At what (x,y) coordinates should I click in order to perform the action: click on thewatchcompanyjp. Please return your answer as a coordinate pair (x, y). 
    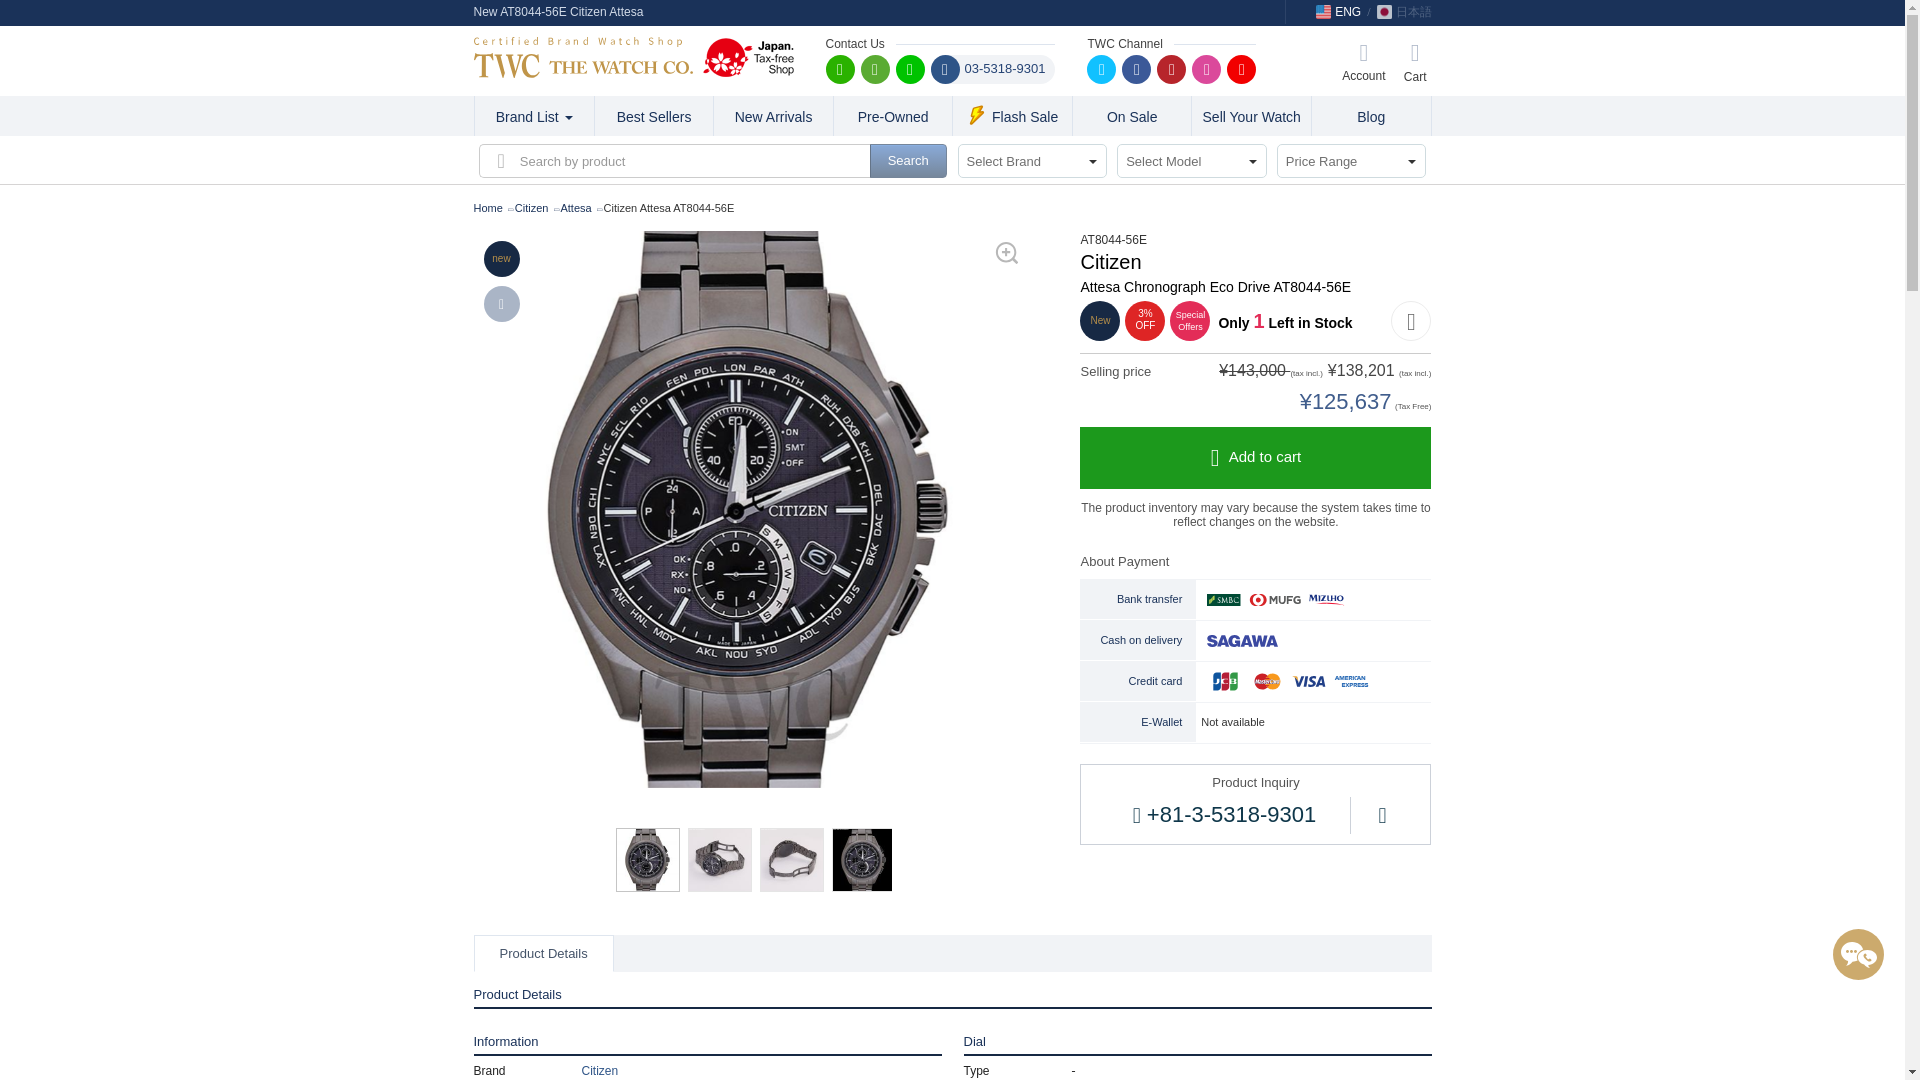
    Looking at the image, I should click on (1206, 70).